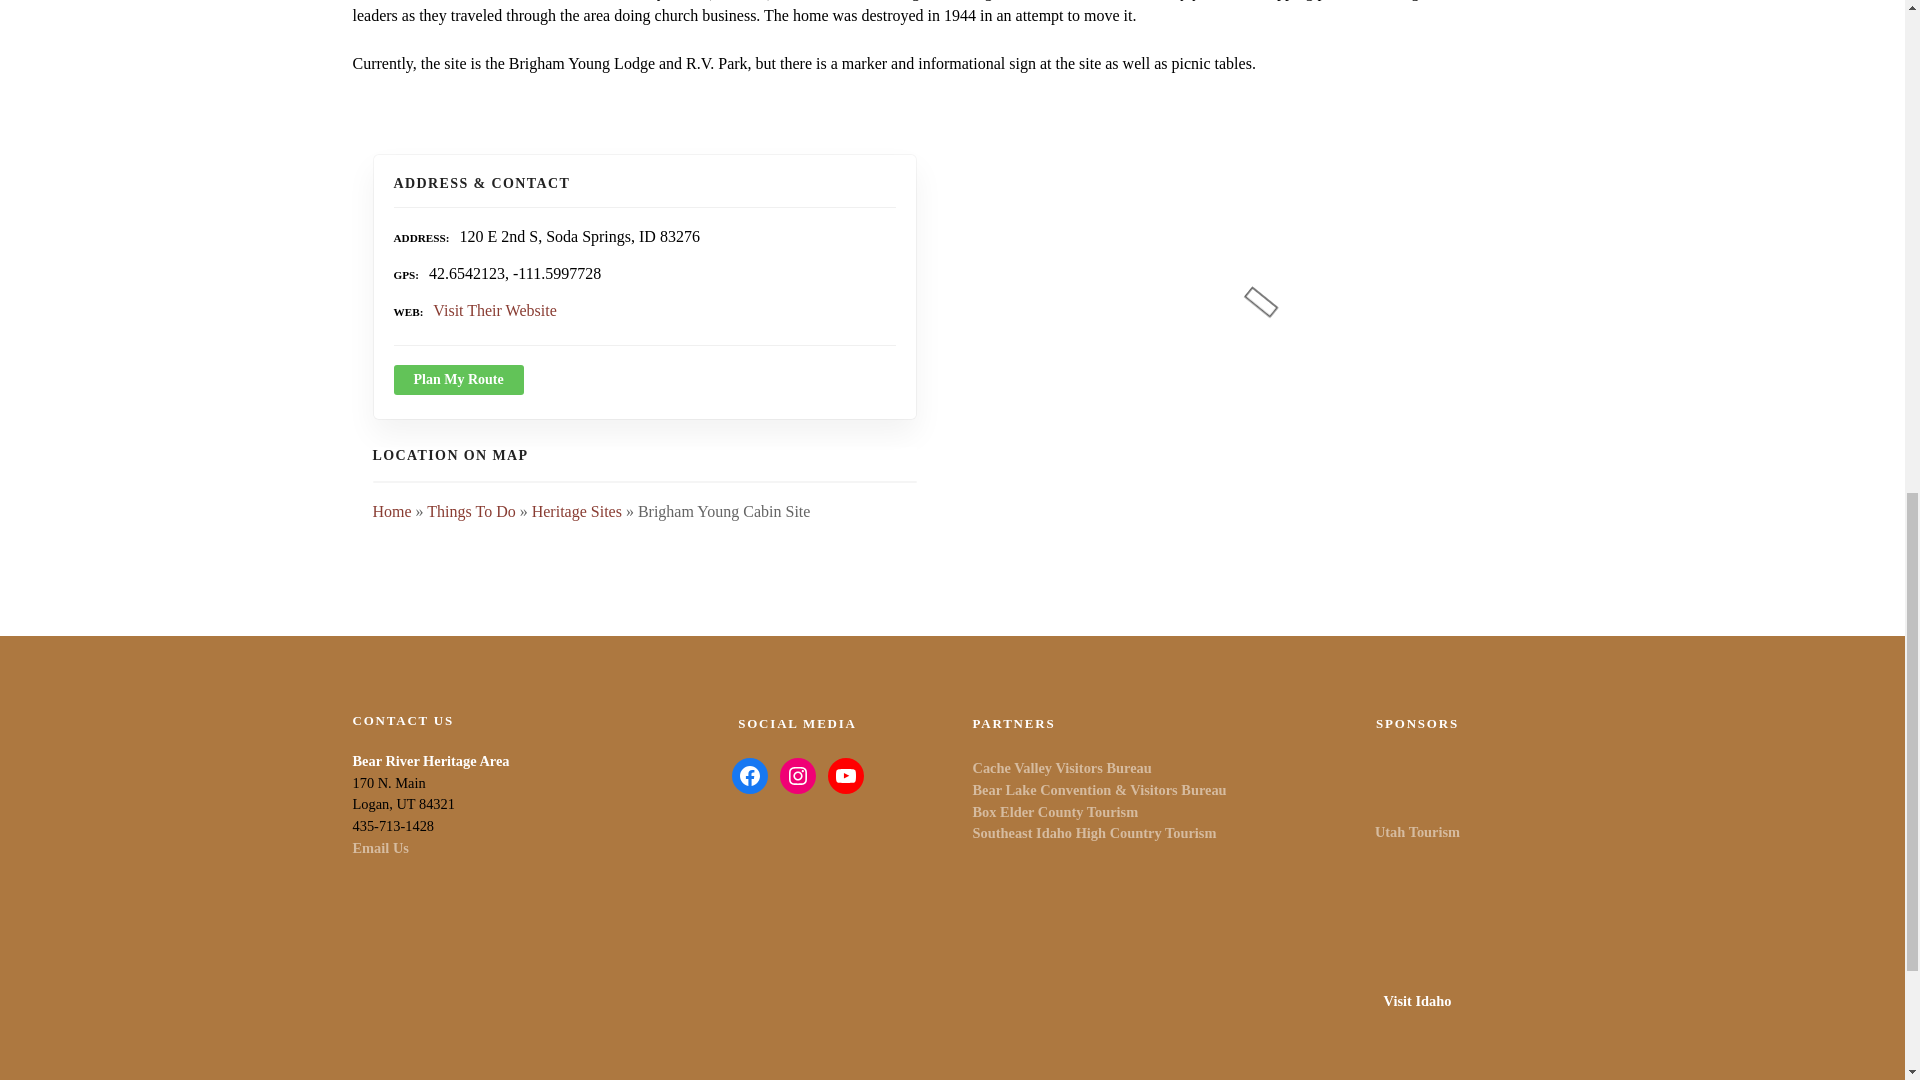  I want to click on Plan My Route, so click(458, 380).